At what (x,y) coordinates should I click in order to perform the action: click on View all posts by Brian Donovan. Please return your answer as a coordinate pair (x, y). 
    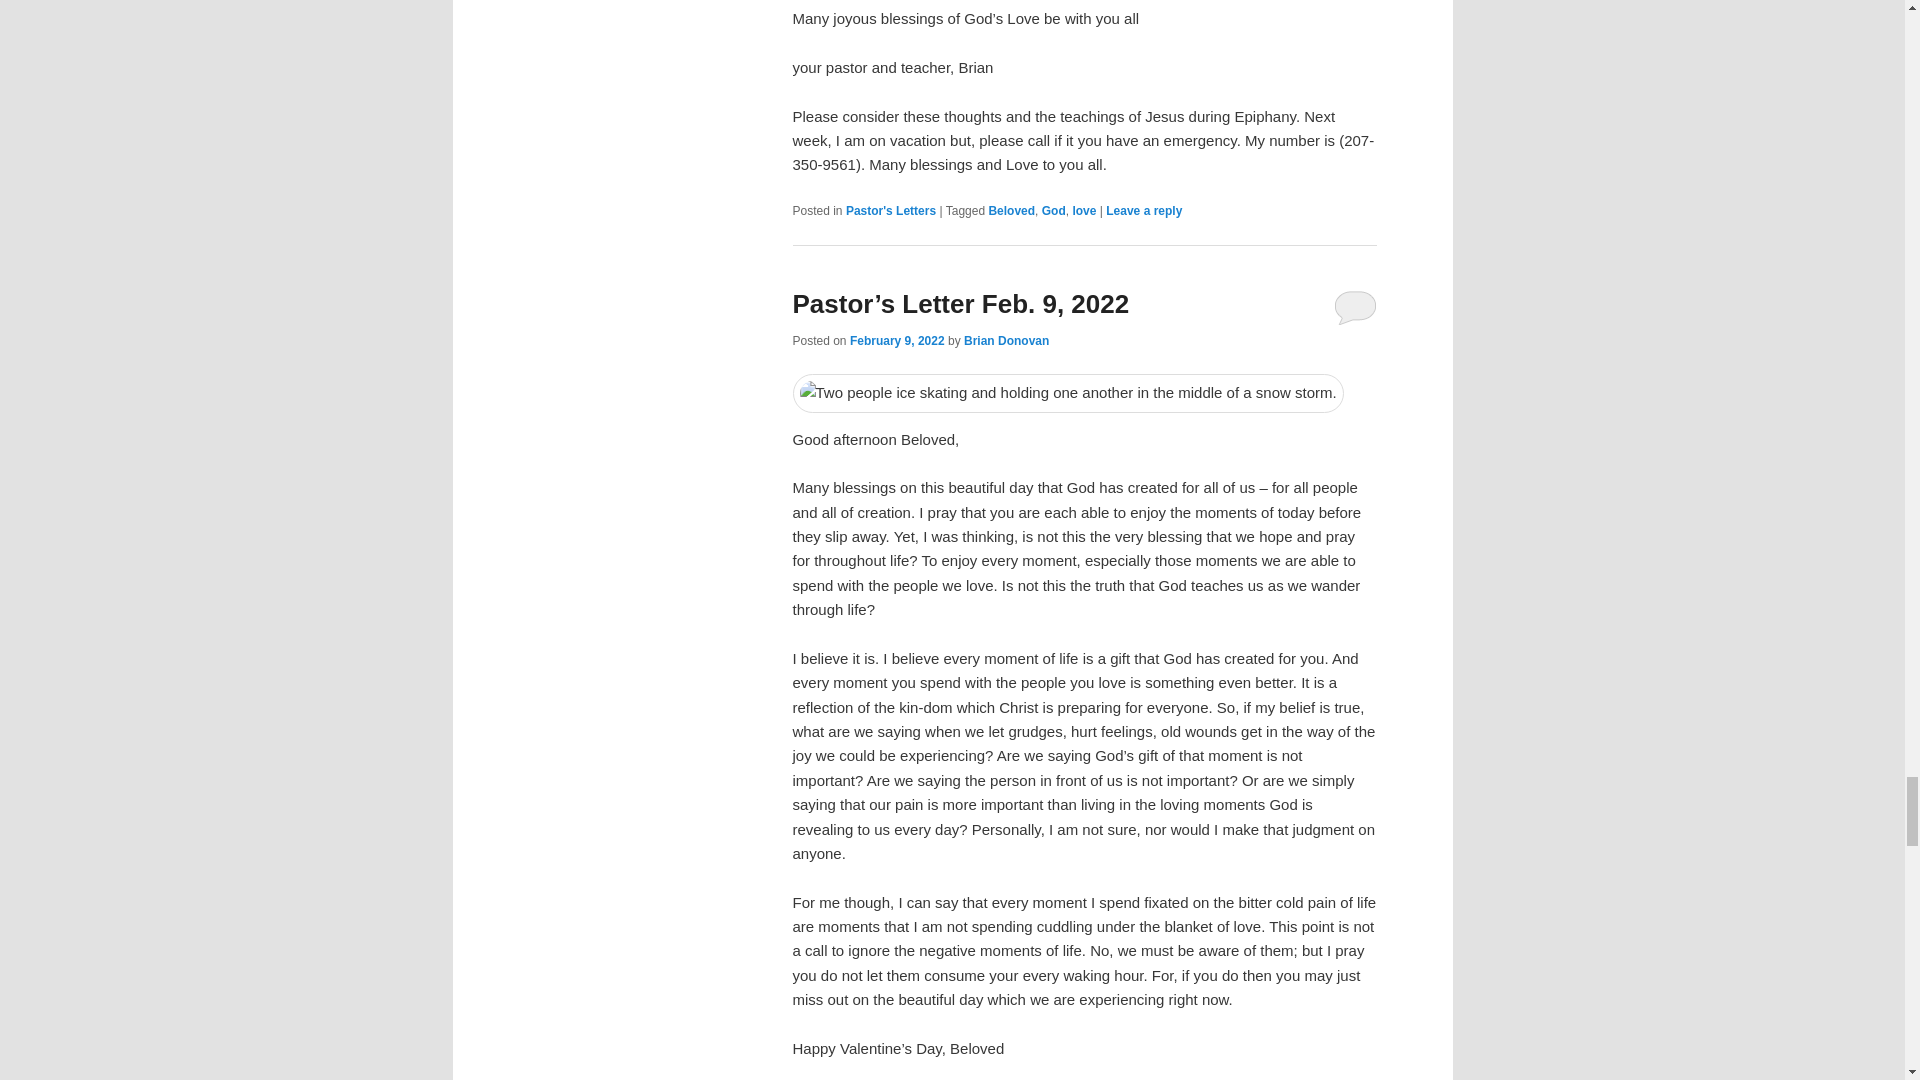
    Looking at the image, I should click on (1006, 340).